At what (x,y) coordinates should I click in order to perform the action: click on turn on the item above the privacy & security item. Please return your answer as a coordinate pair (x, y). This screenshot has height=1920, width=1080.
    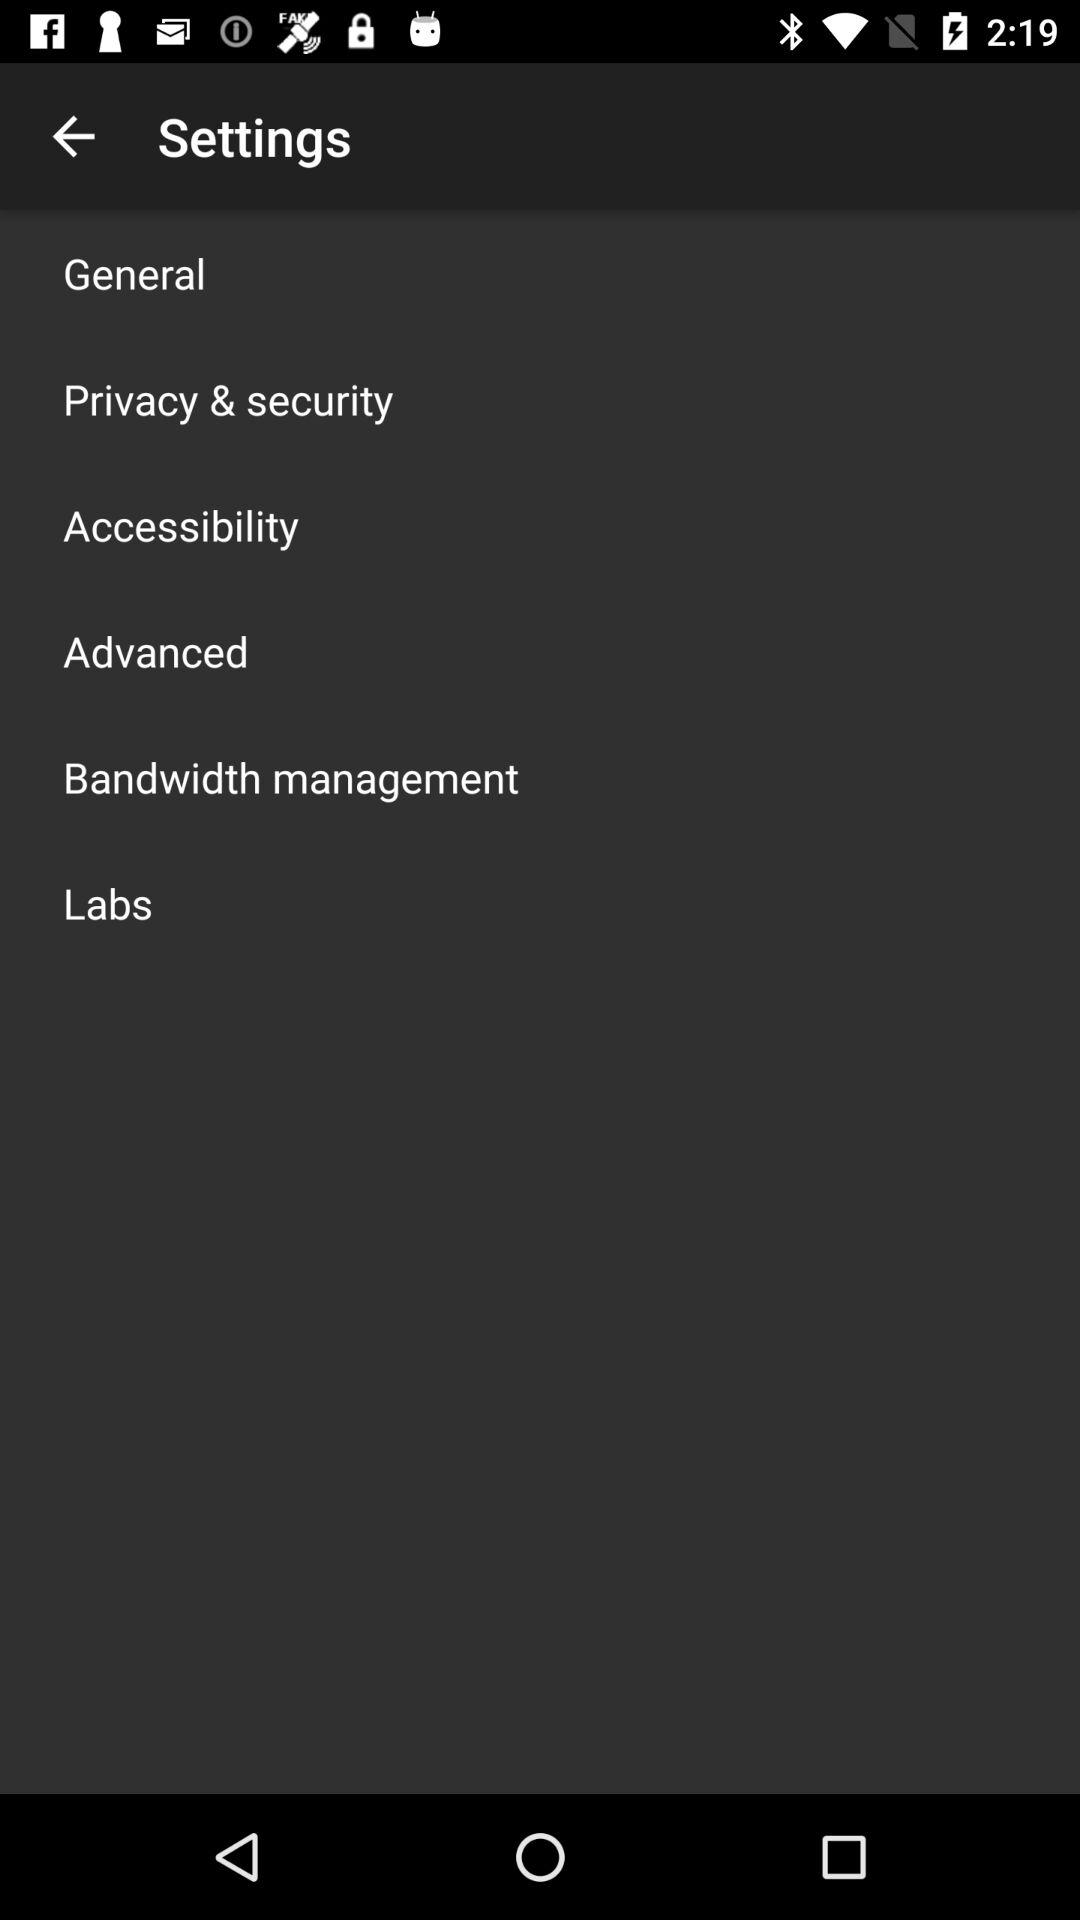
    Looking at the image, I should click on (134, 272).